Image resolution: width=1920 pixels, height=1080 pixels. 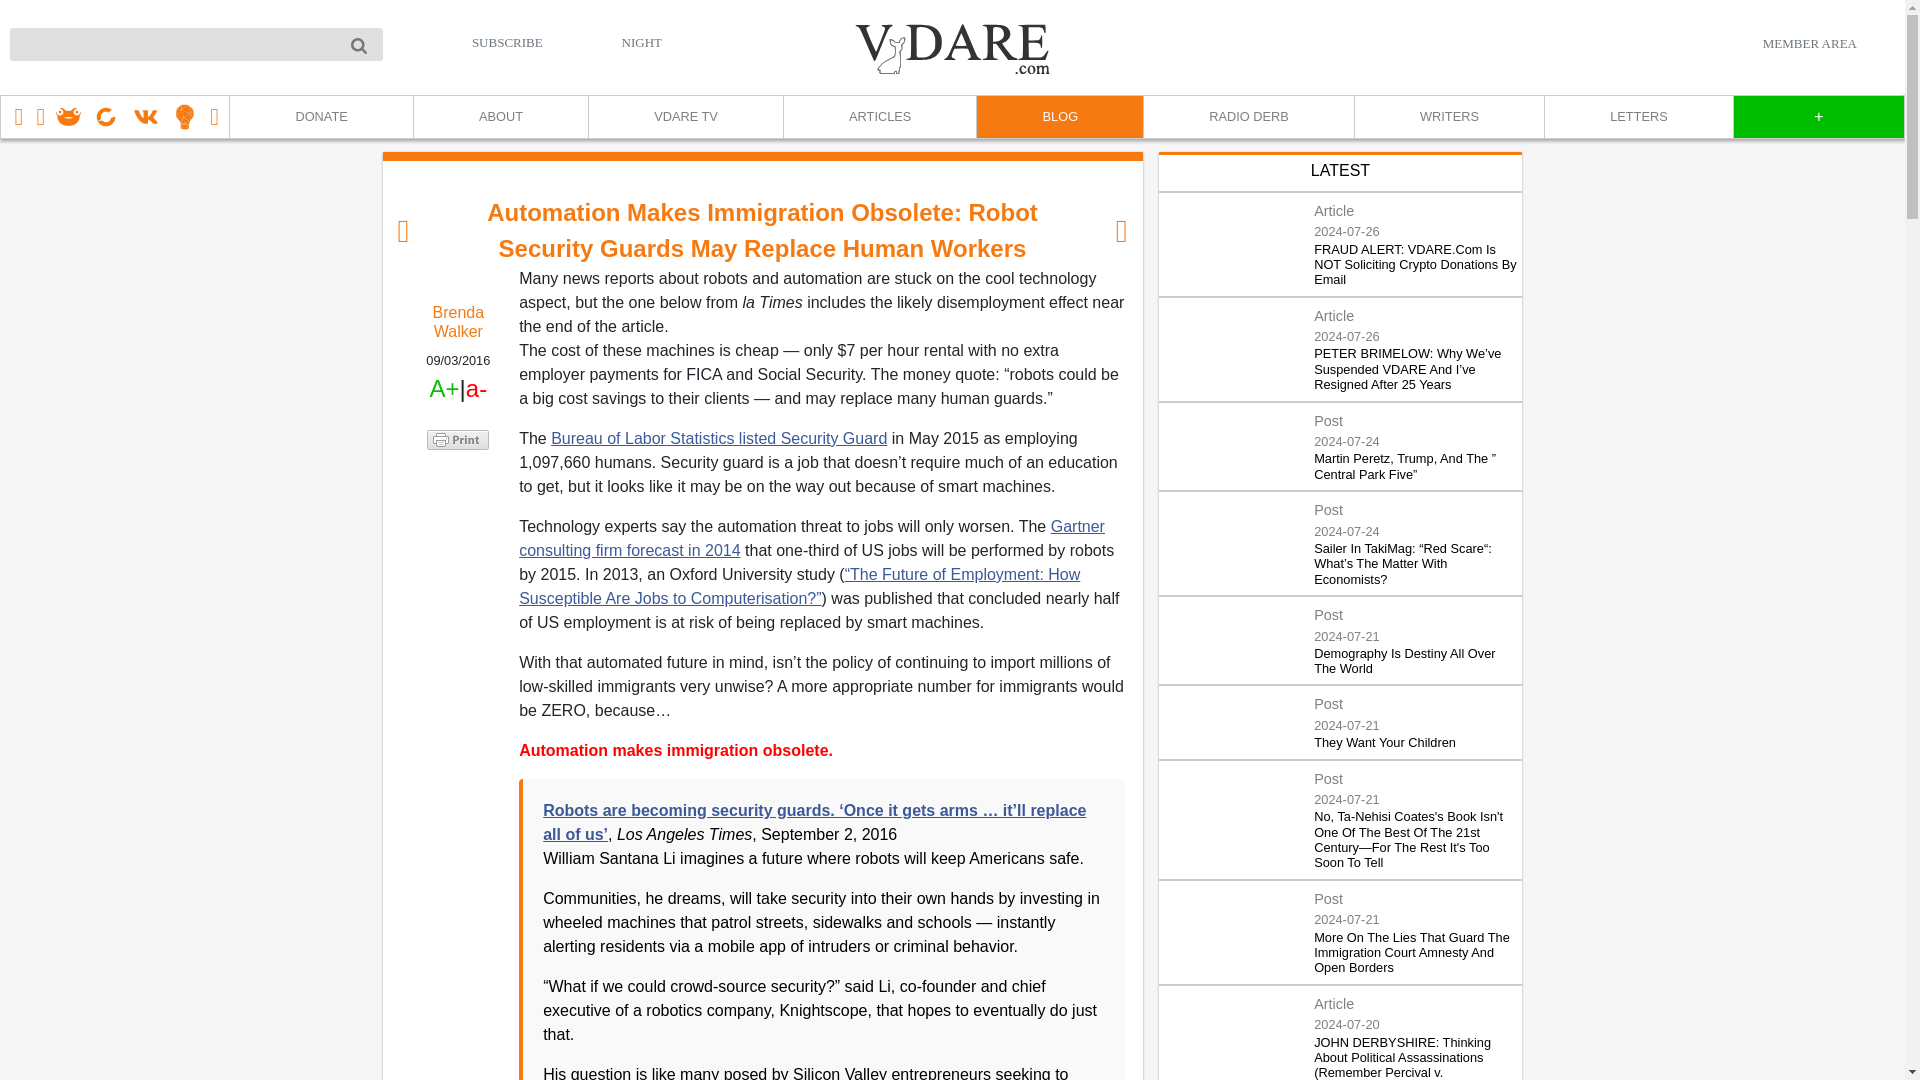 What do you see at coordinates (879, 117) in the screenshot?
I see `ARTICLES` at bounding box center [879, 117].